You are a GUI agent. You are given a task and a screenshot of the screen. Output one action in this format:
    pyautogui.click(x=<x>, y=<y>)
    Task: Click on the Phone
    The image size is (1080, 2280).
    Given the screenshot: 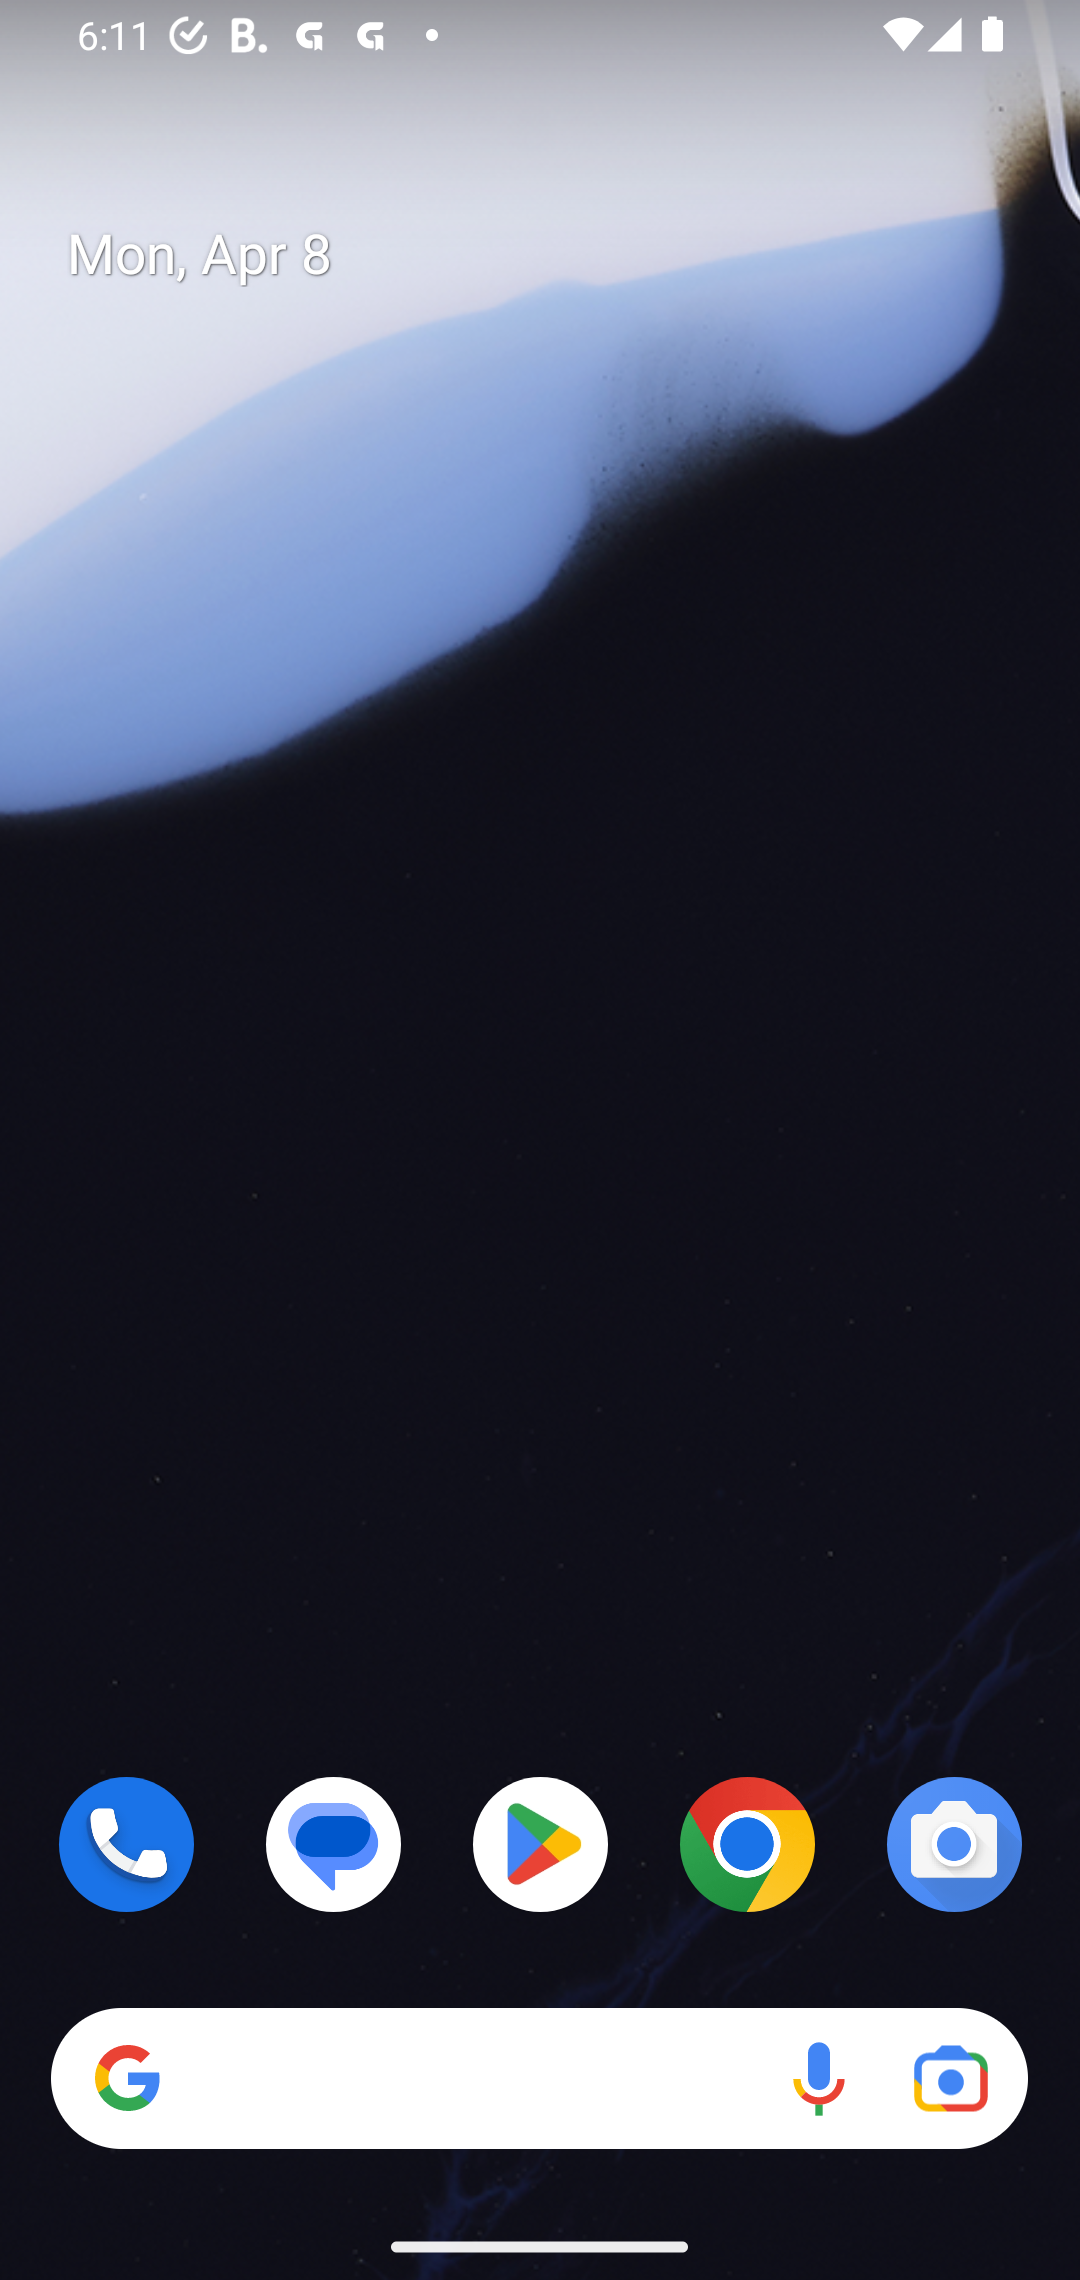 What is the action you would take?
    pyautogui.click(x=126, y=1844)
    